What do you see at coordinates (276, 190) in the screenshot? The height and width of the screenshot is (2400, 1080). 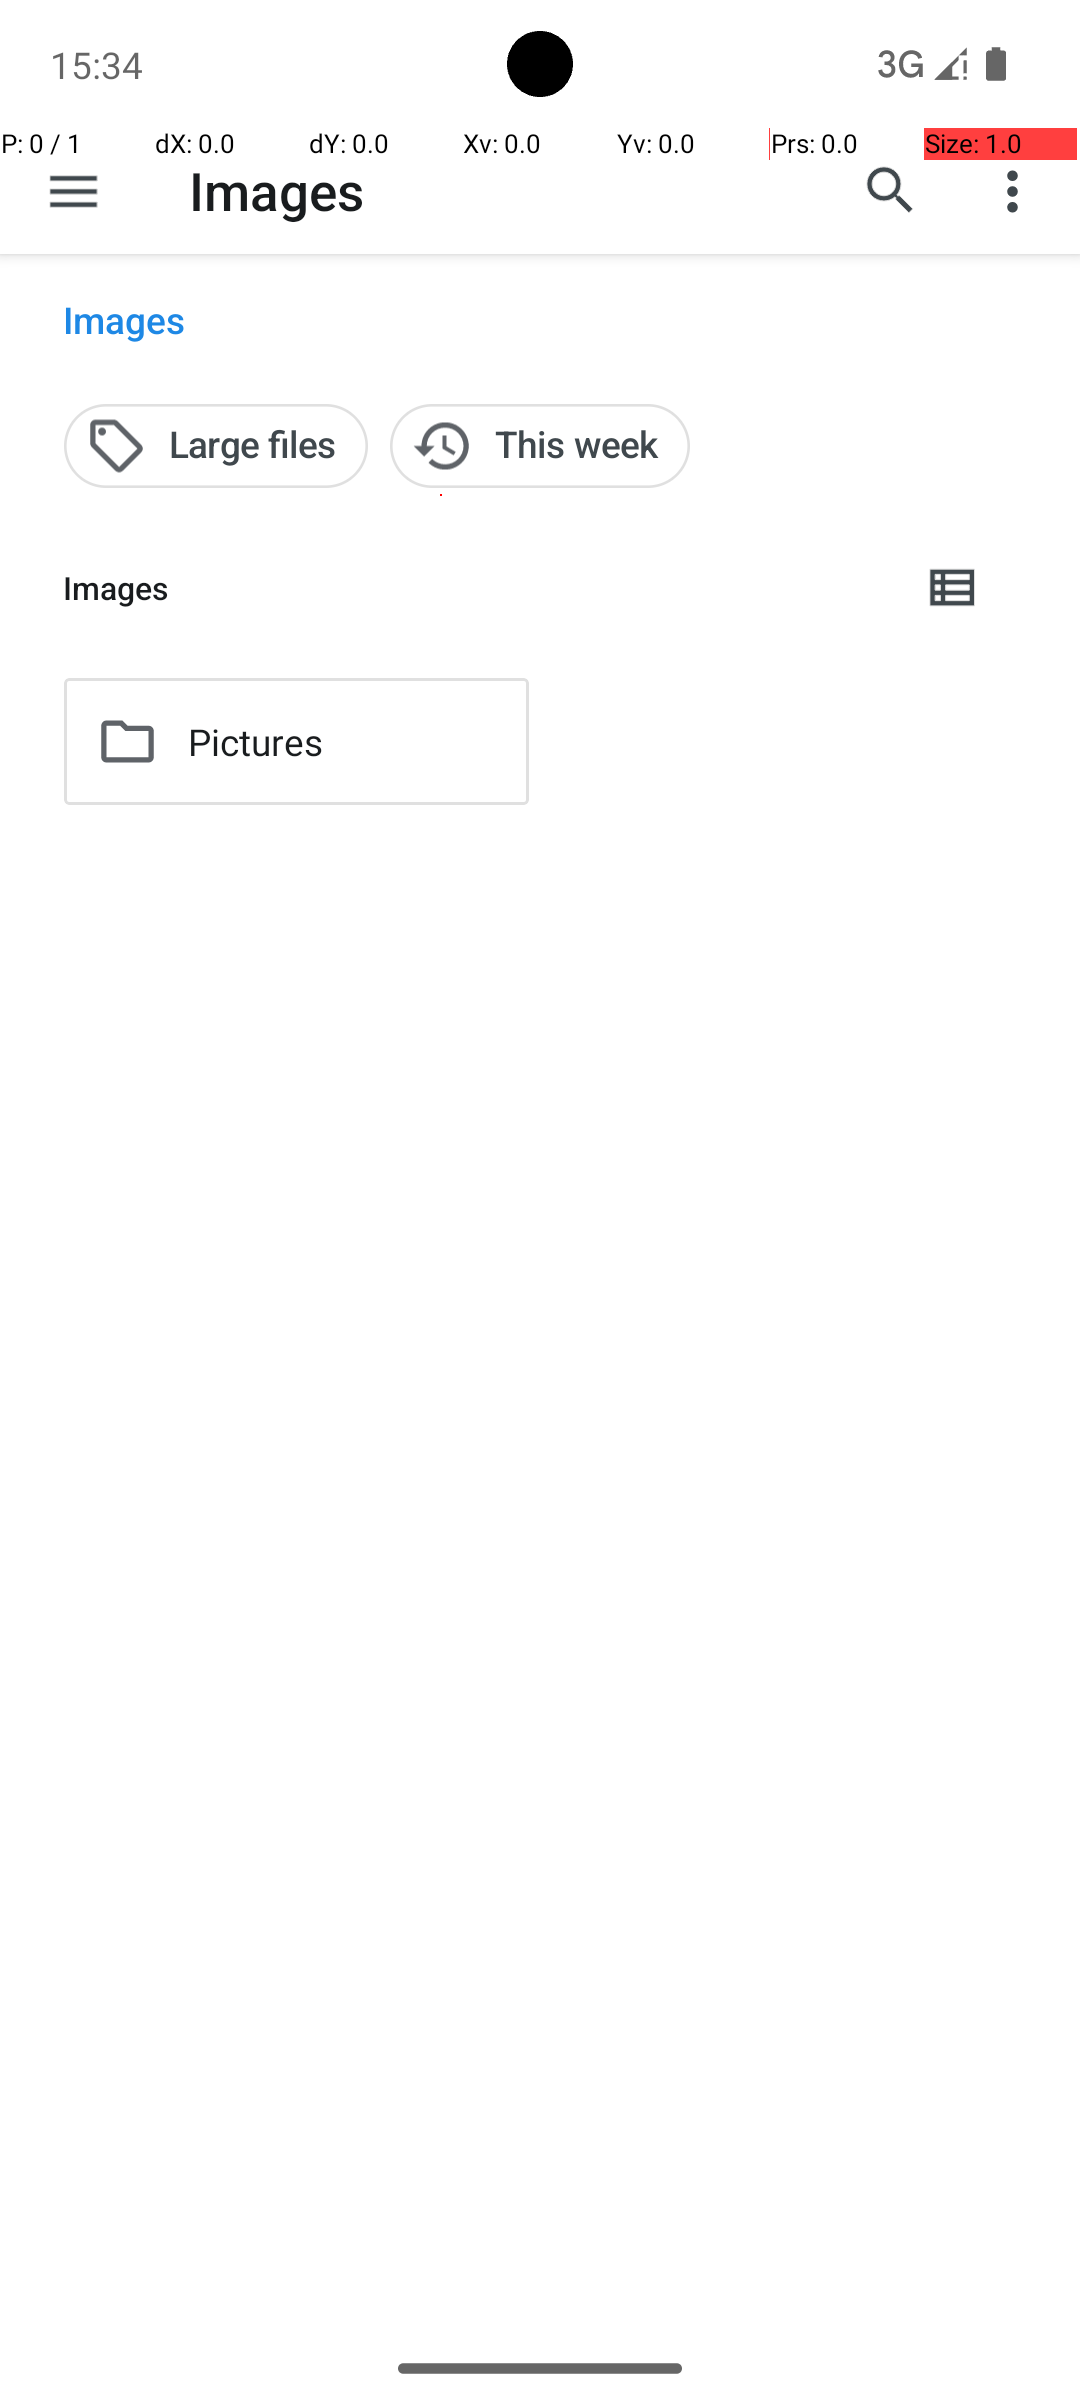 I see `Images` at bounding box center [276, 190].